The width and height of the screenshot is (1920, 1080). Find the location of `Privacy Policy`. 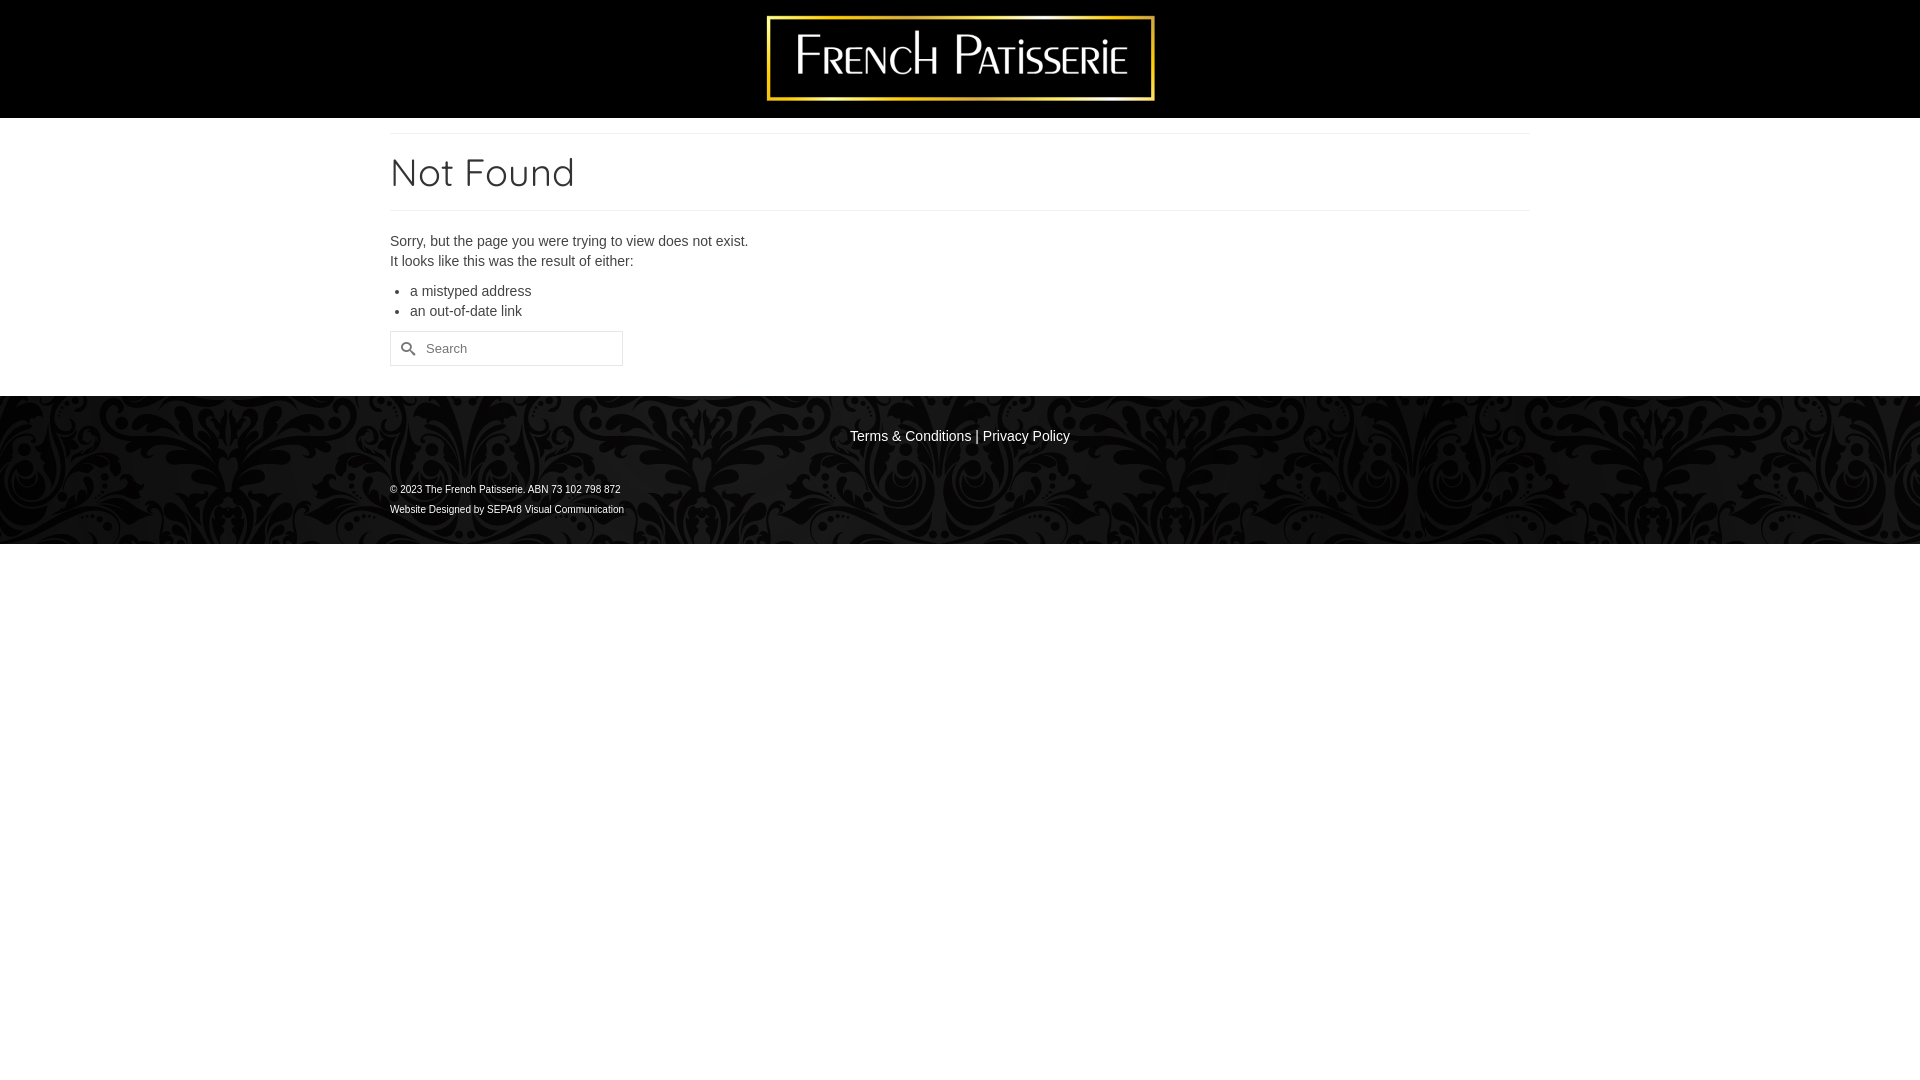

Privacy Policy is located at coordinates (1026, 436).